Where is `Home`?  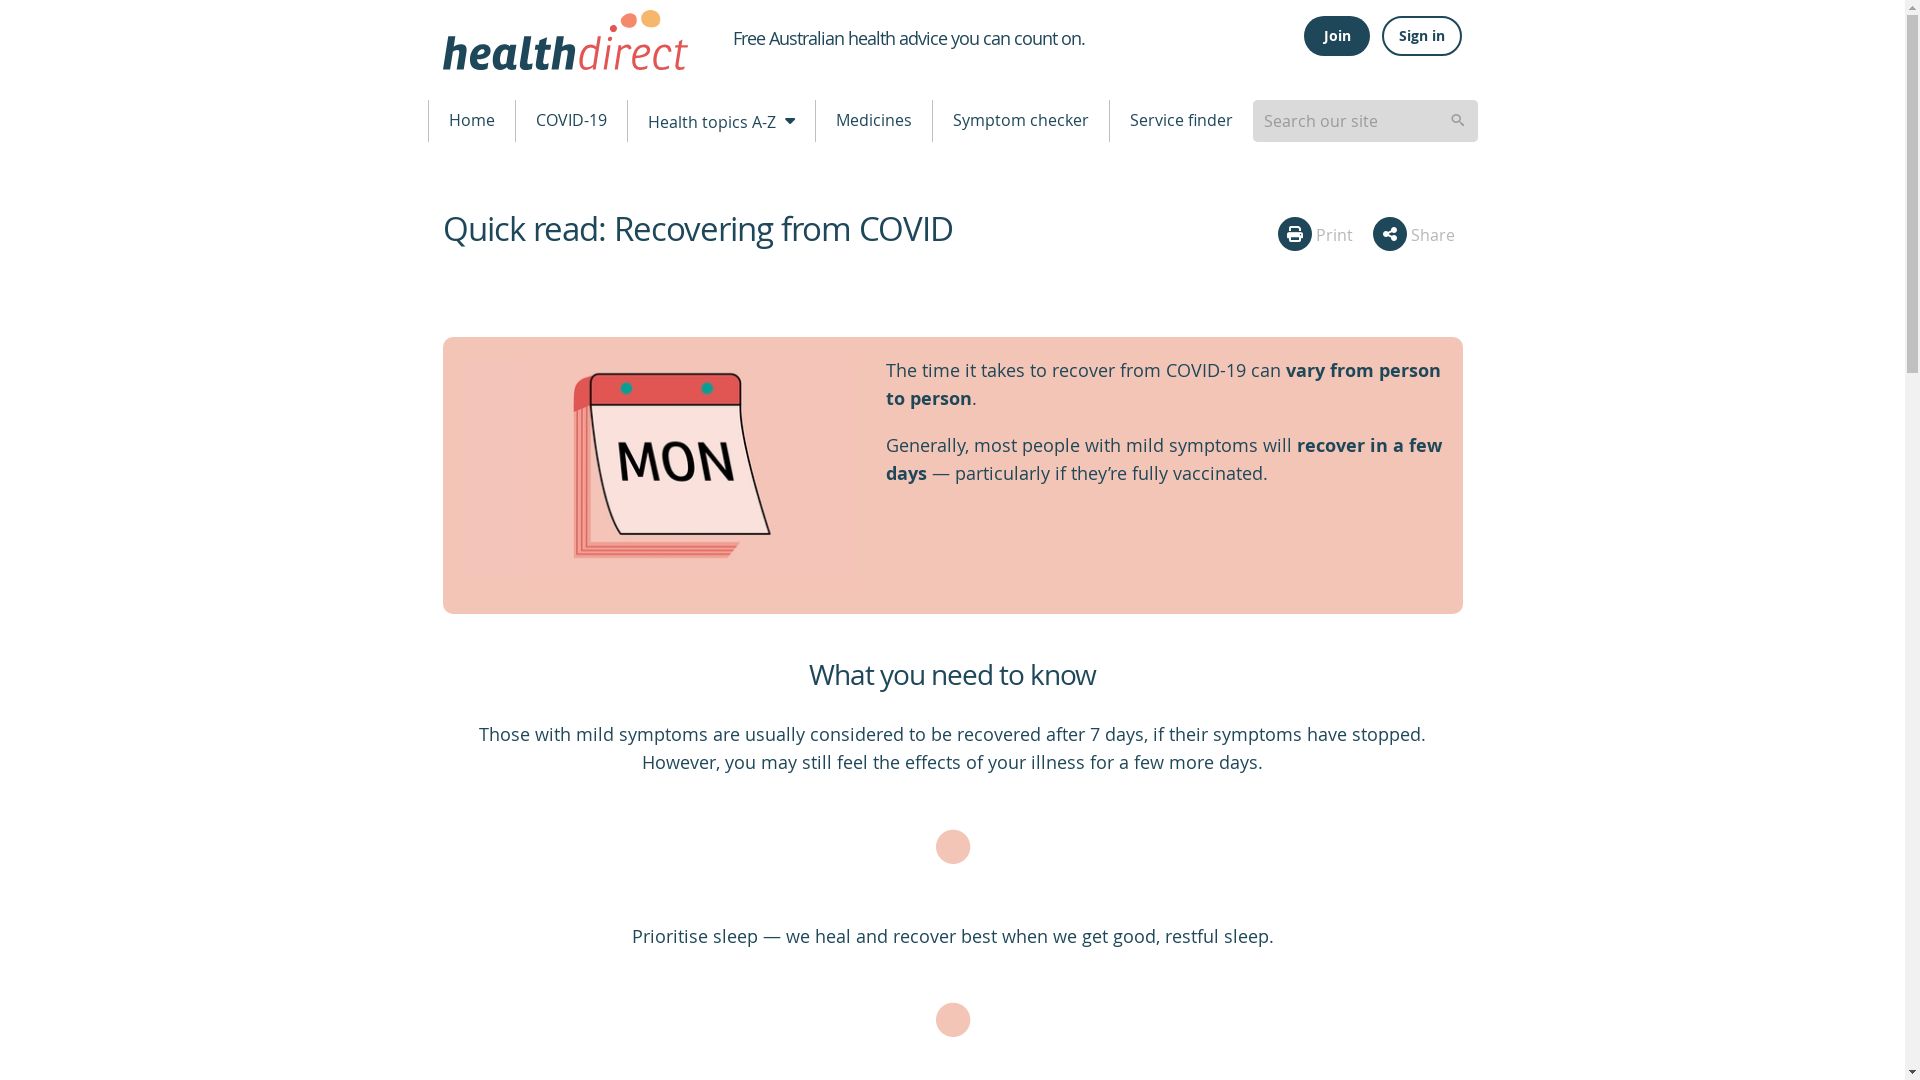
Home is located at coordinates (471, 120).